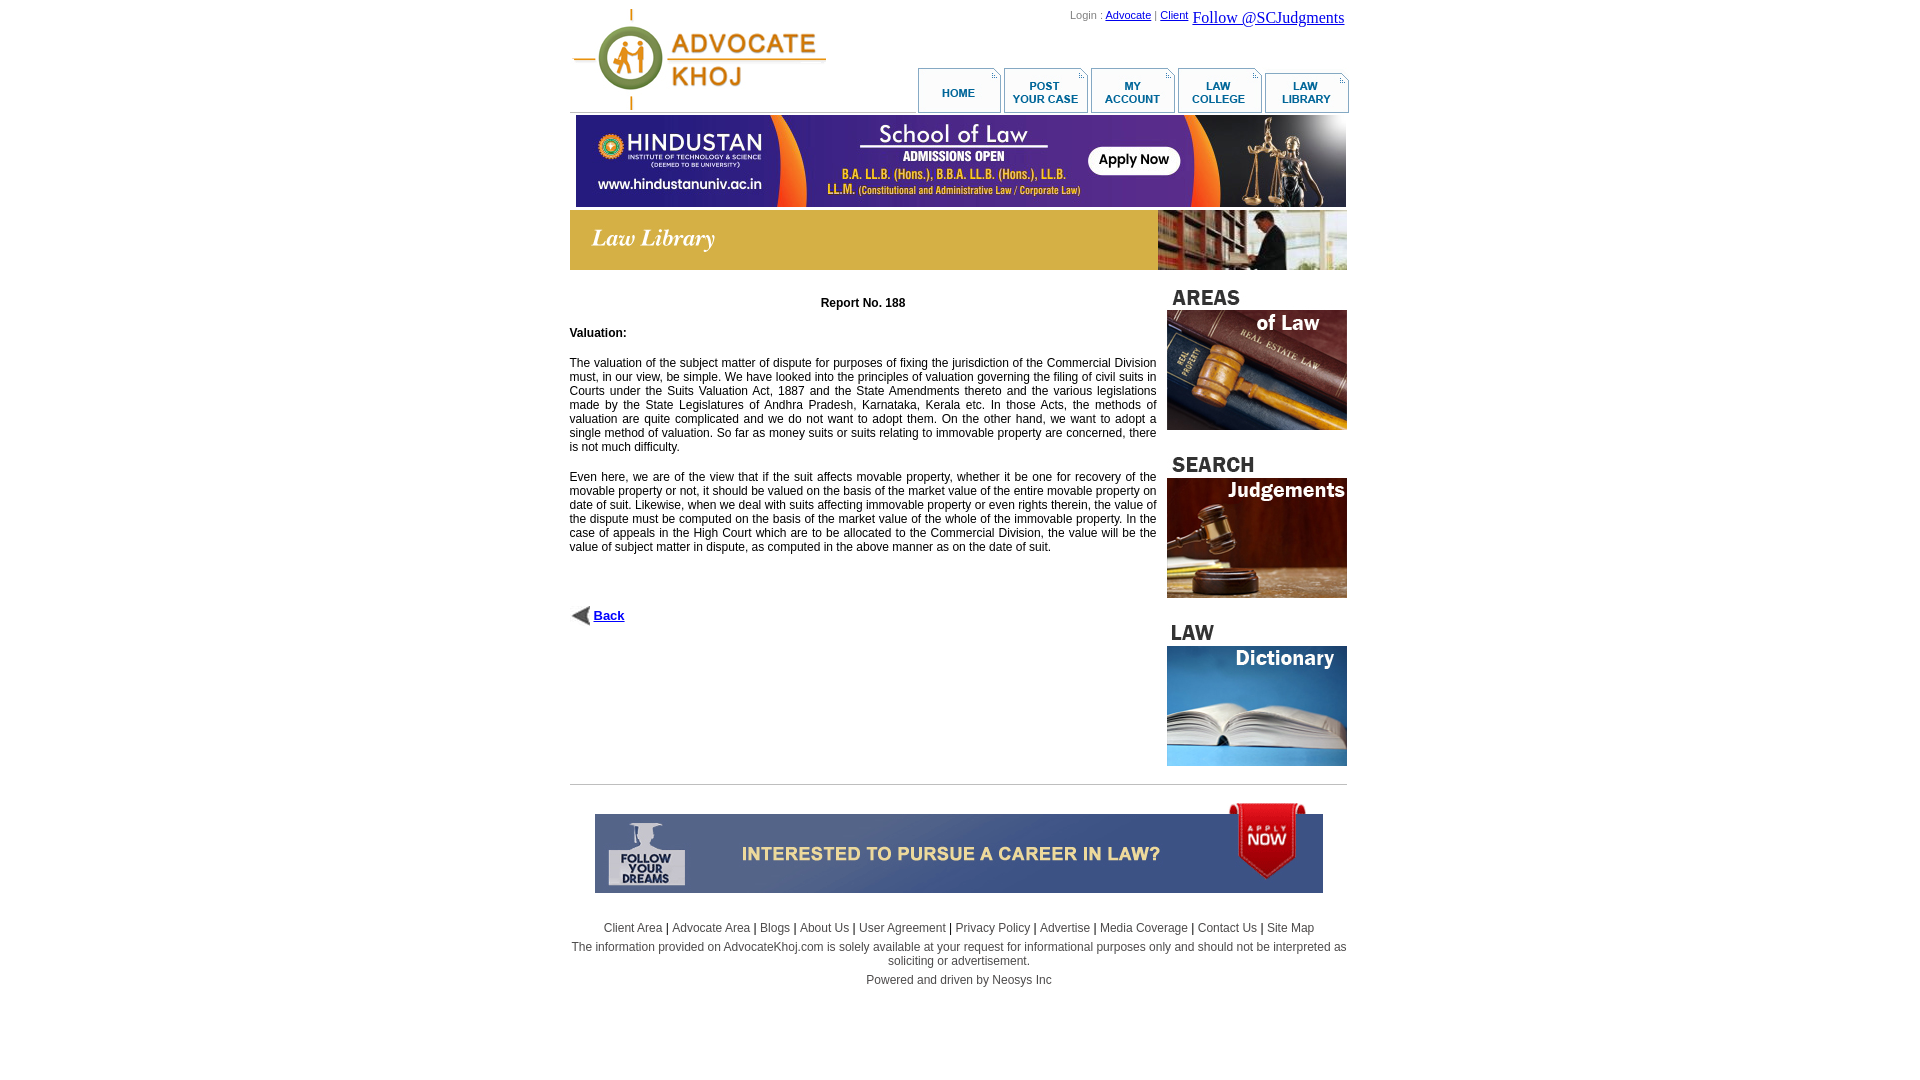 The image size is (1920, 1080). Describe the element at coordinates (994, 928) in the screenshot. I see `Privacy Policy` at that location.